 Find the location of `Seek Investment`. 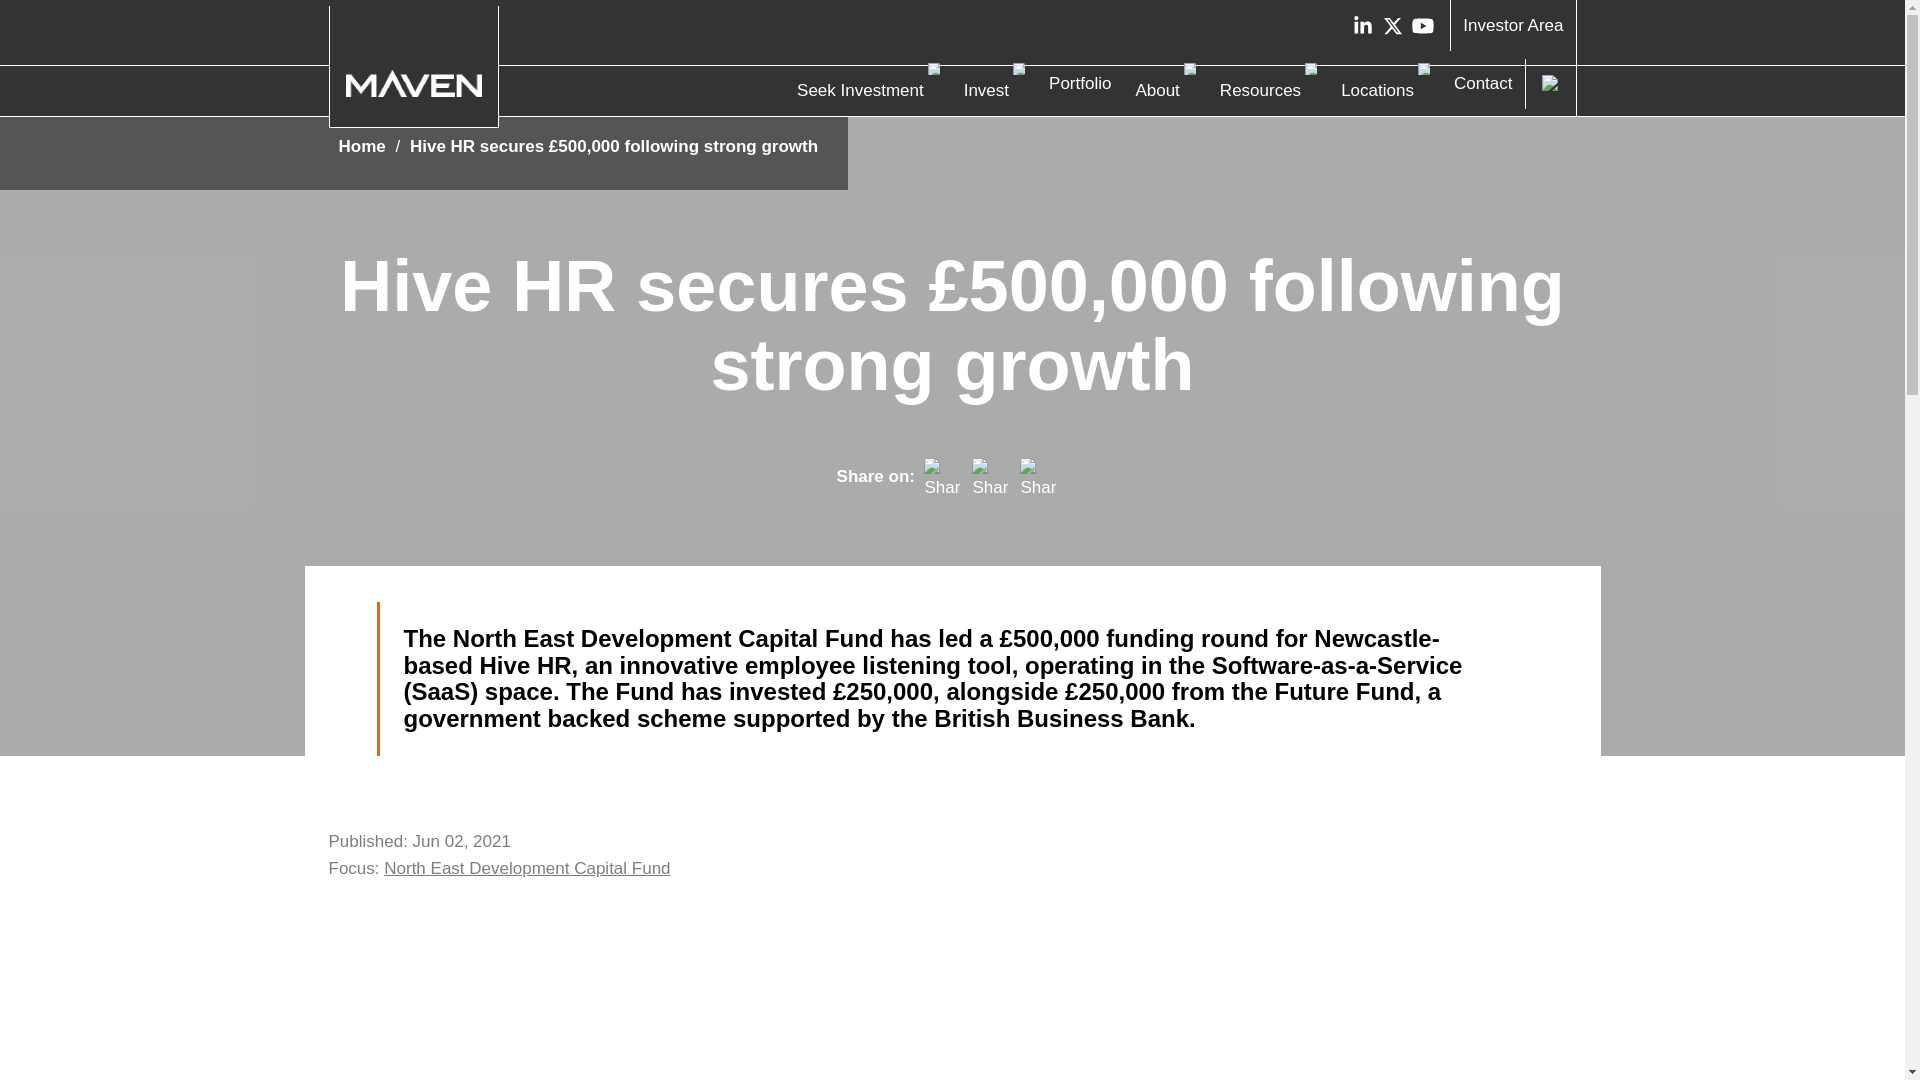

Seek Investment is located at coordinates (860, 90).